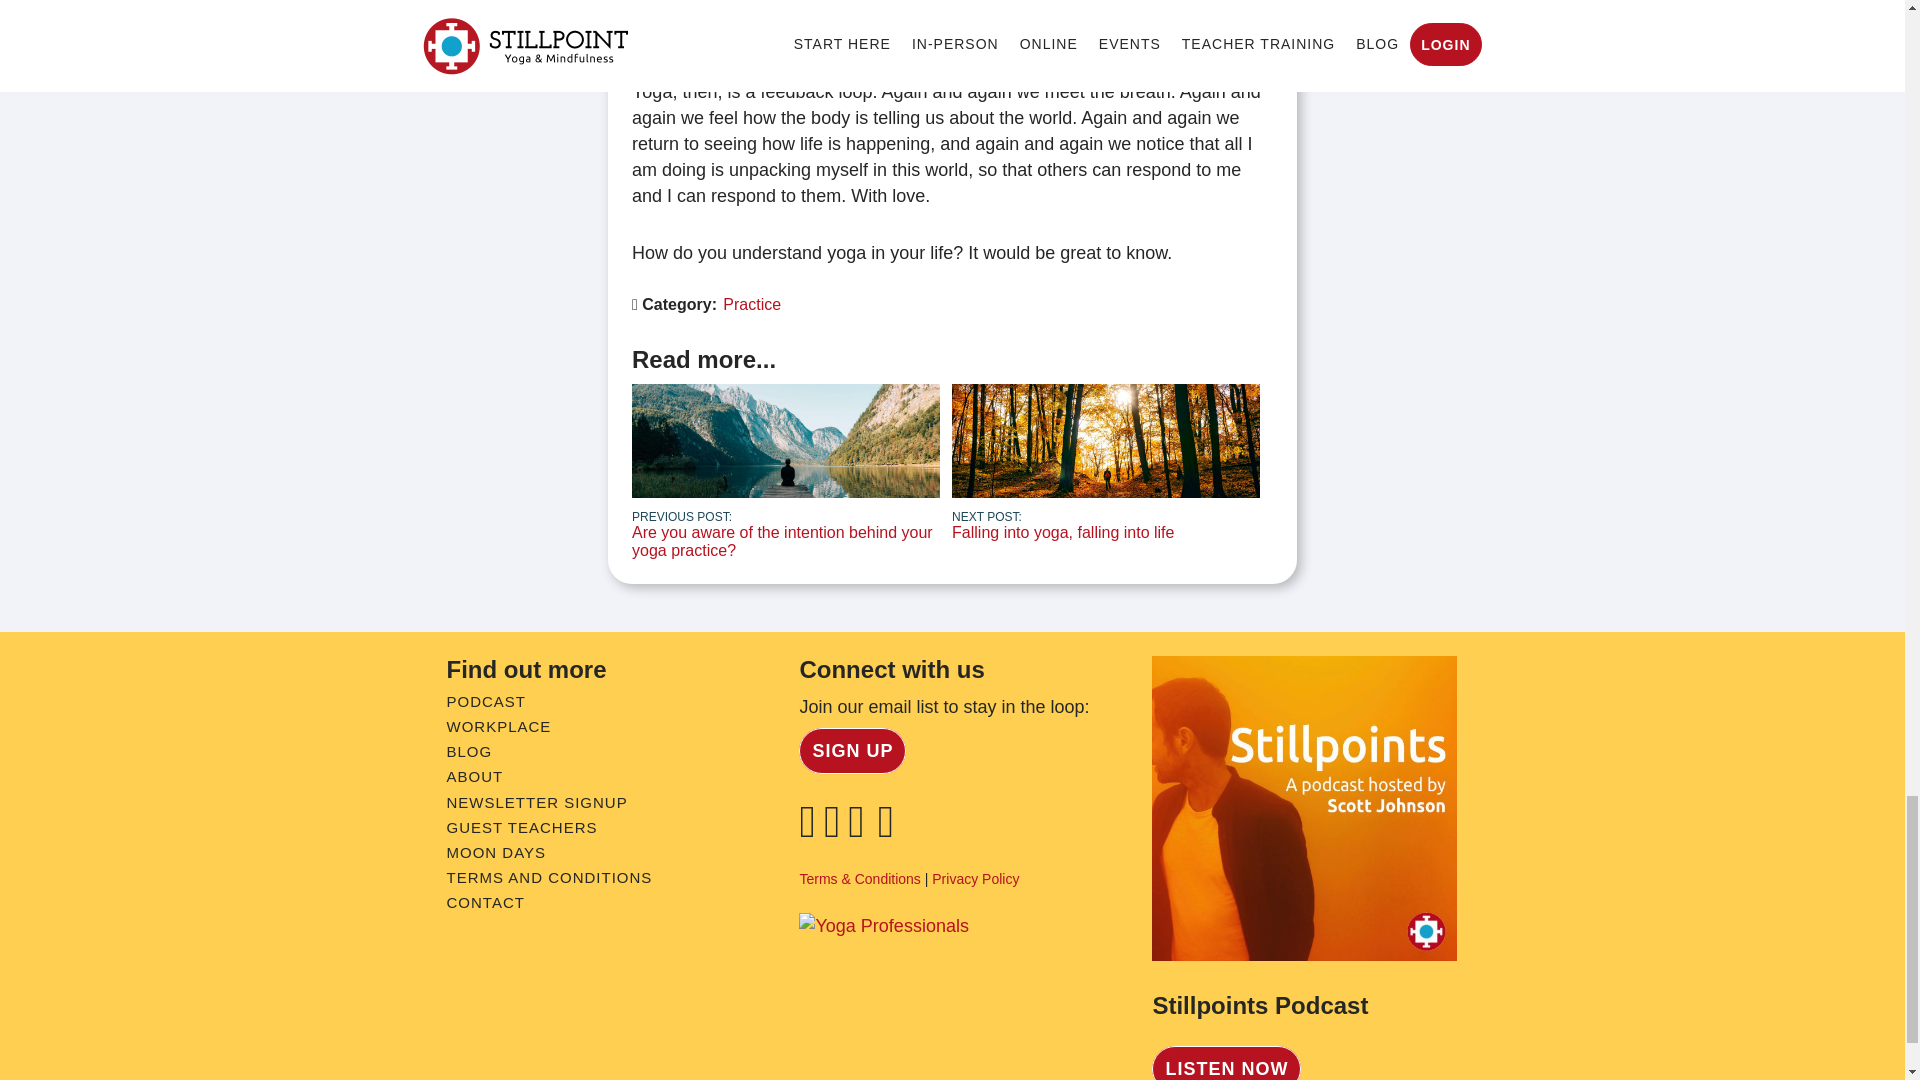 The image size is (1920, 1080). What do you see at coordinates (890, 830) in the screenshot?
I see `Subscribe on Youtube` at bounding box center [890, 830].